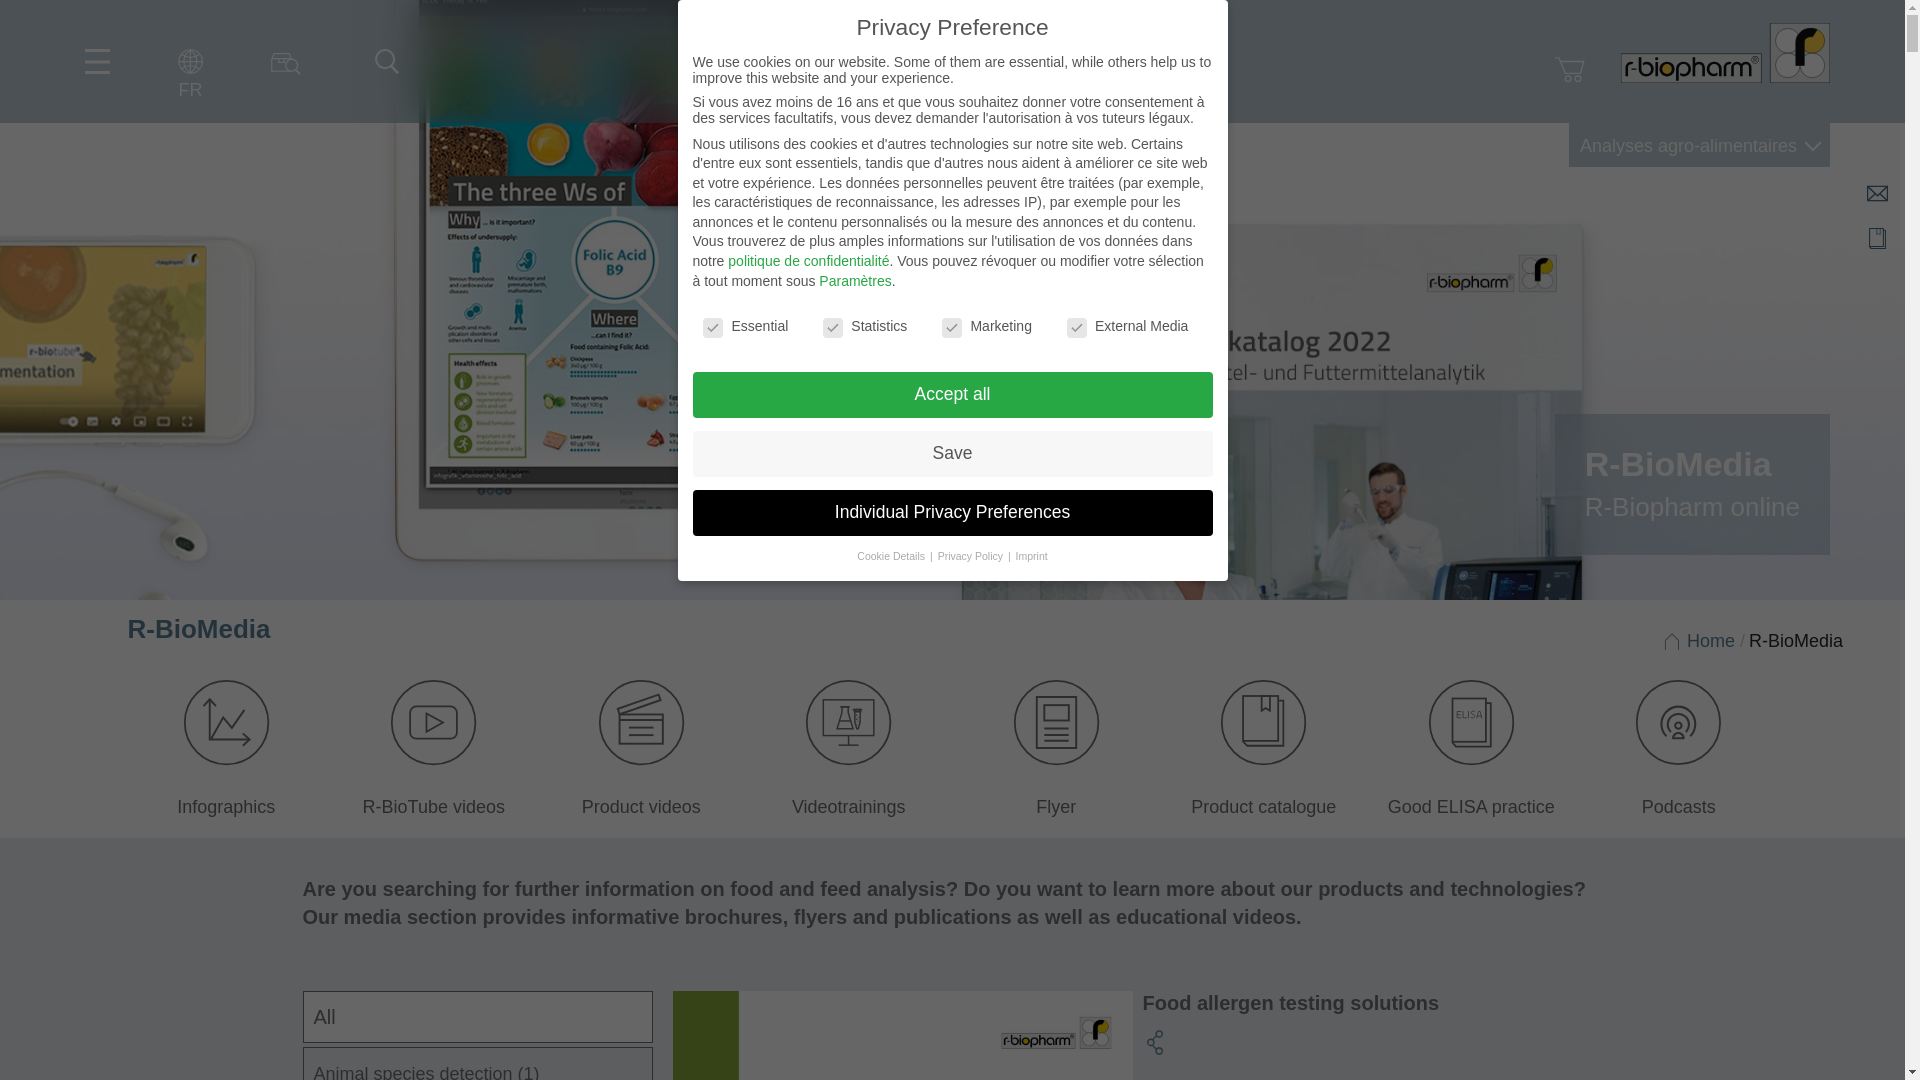 The image size is (1920, 1080). Describe the element at coordinates (381, 54) in the screenshot. I see `Recherche pour :` at that location.